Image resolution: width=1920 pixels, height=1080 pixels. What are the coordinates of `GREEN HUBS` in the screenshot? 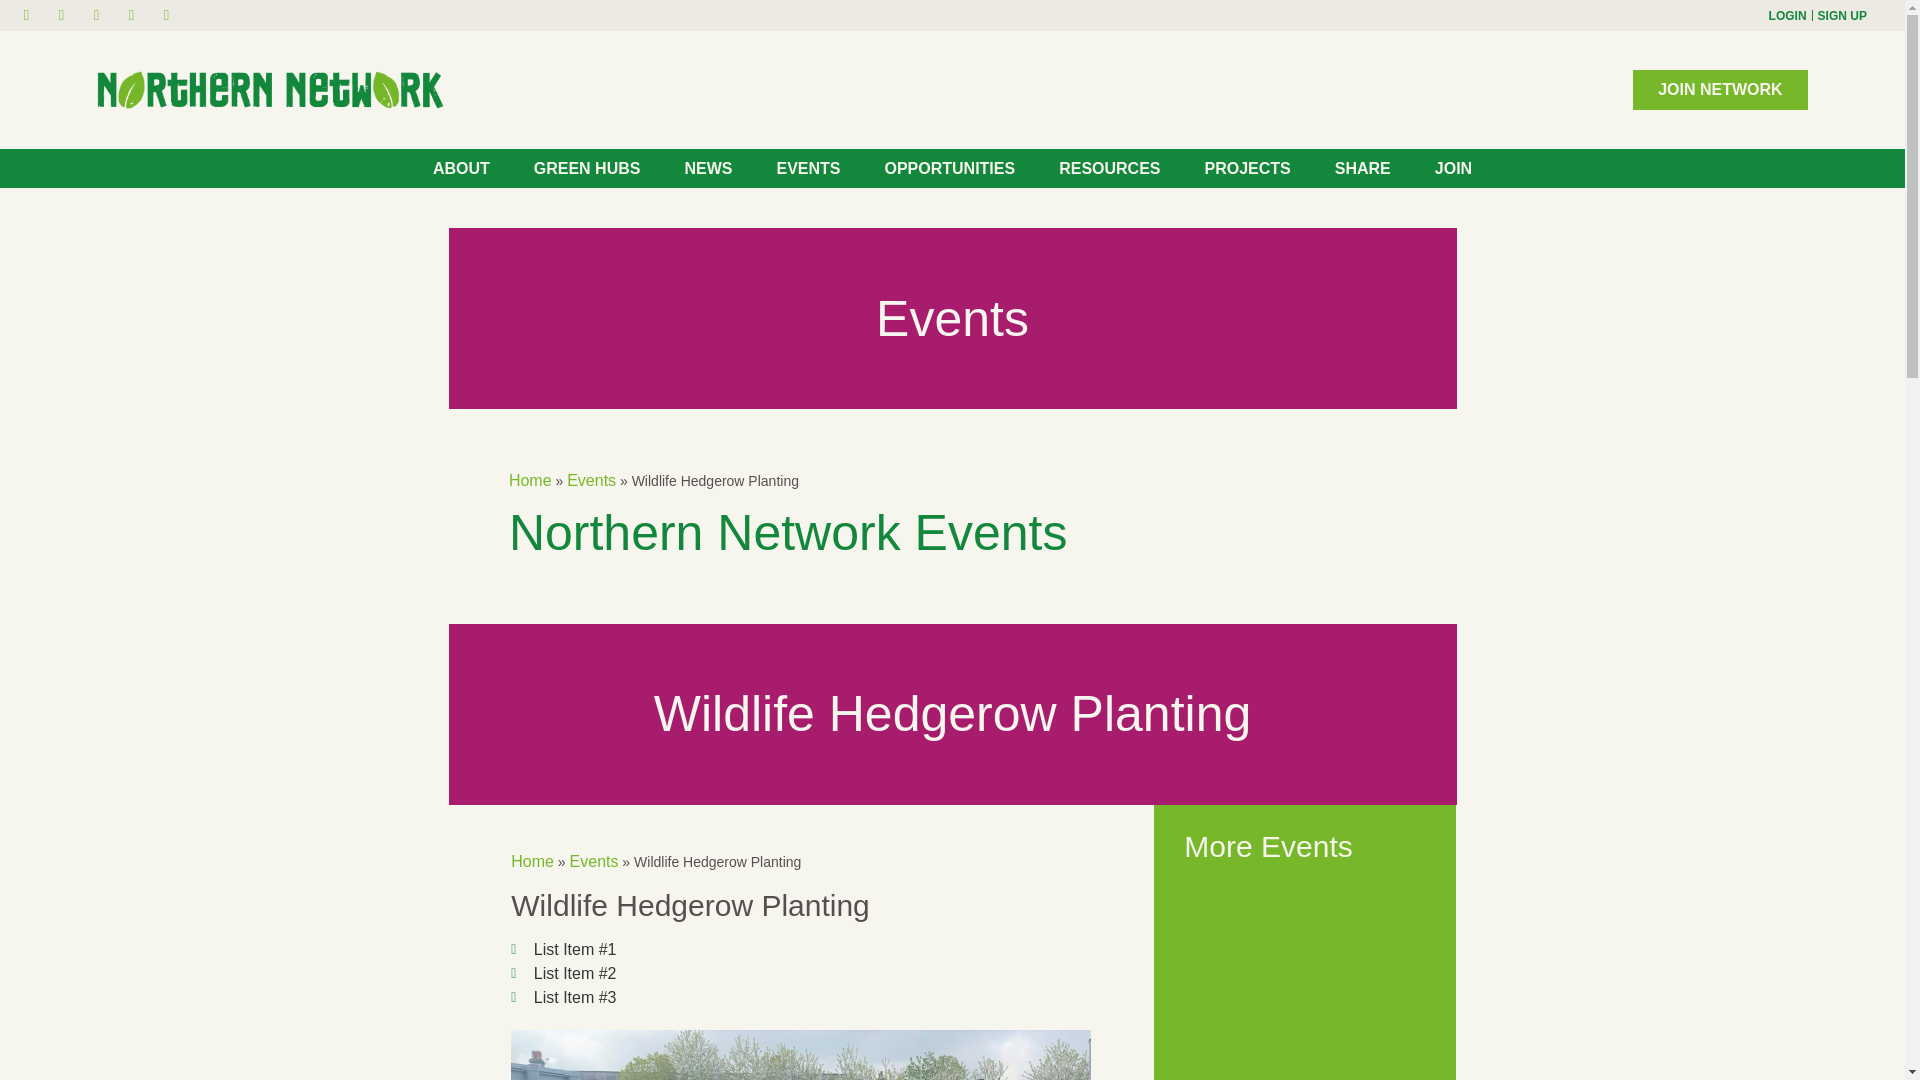 It's located at (587, 168).